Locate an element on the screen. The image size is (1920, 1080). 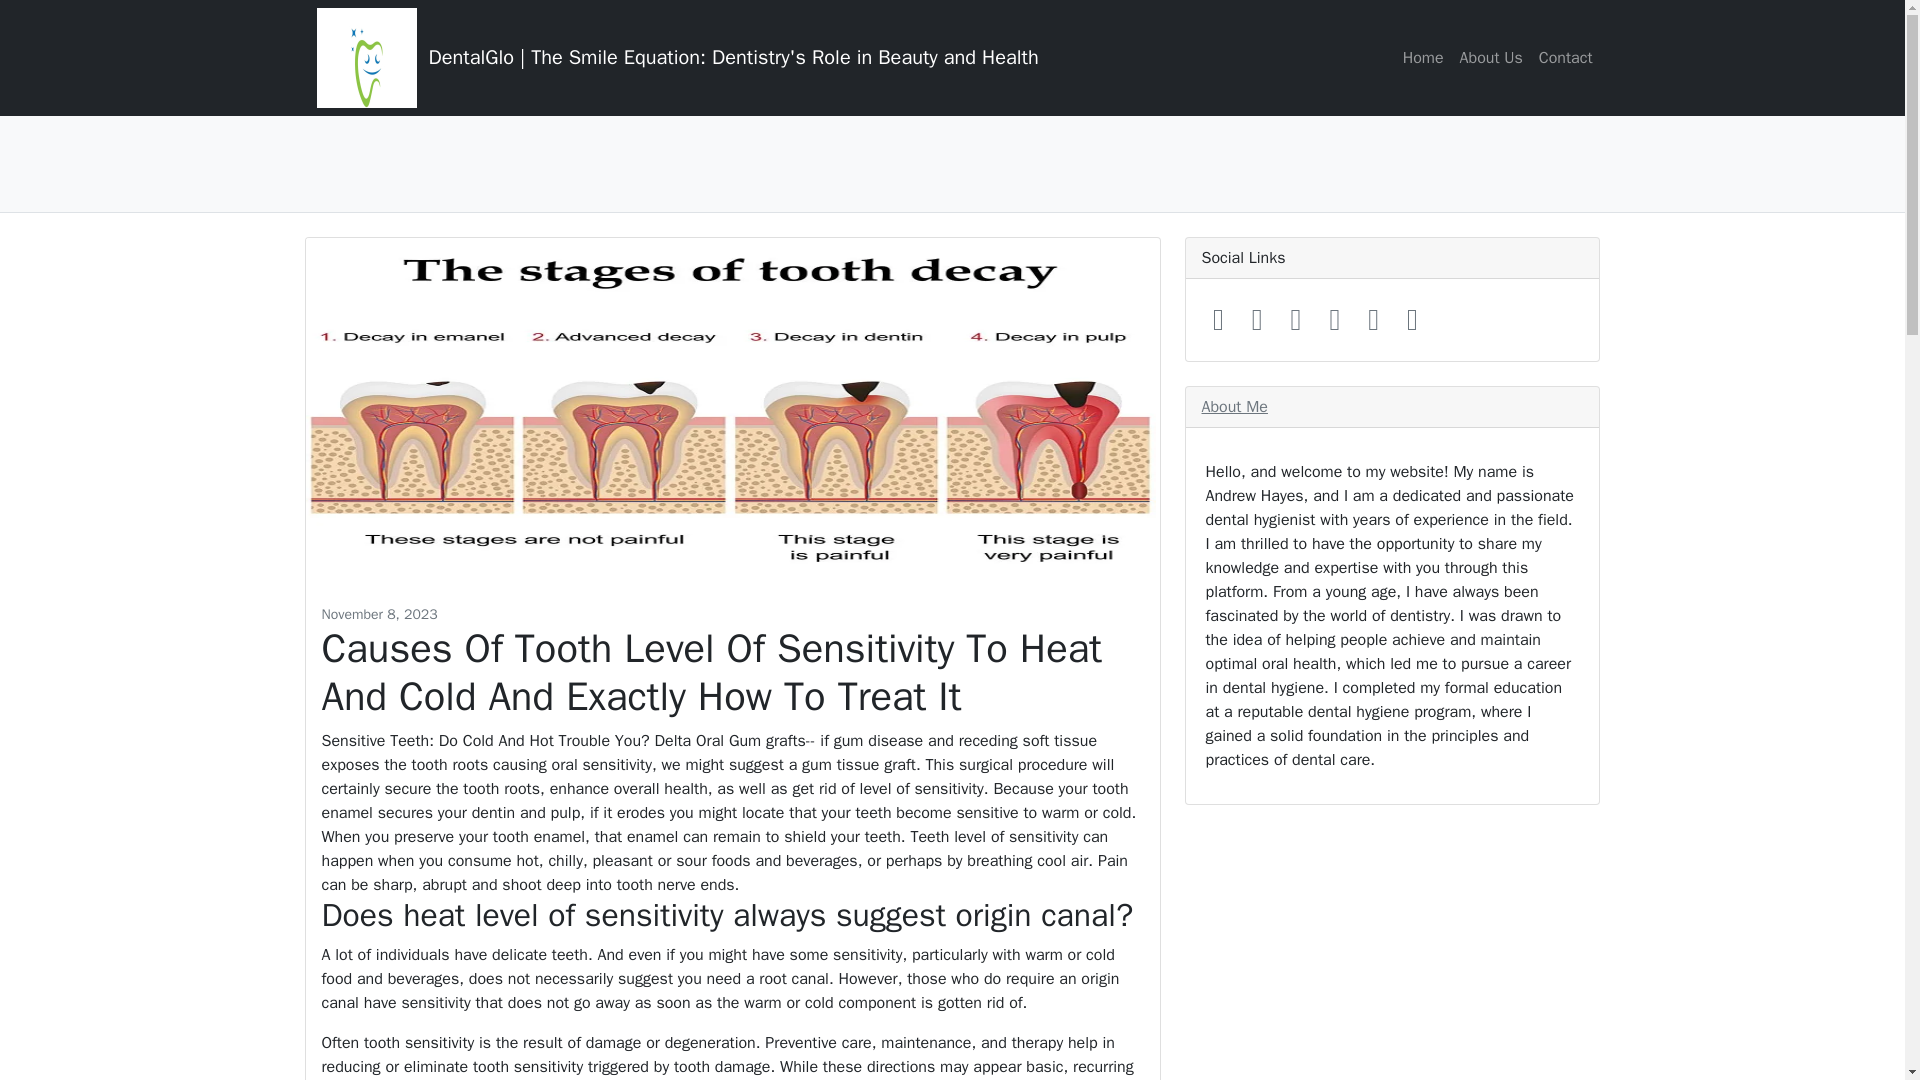
About Us is located at coordinates (1490, 57).